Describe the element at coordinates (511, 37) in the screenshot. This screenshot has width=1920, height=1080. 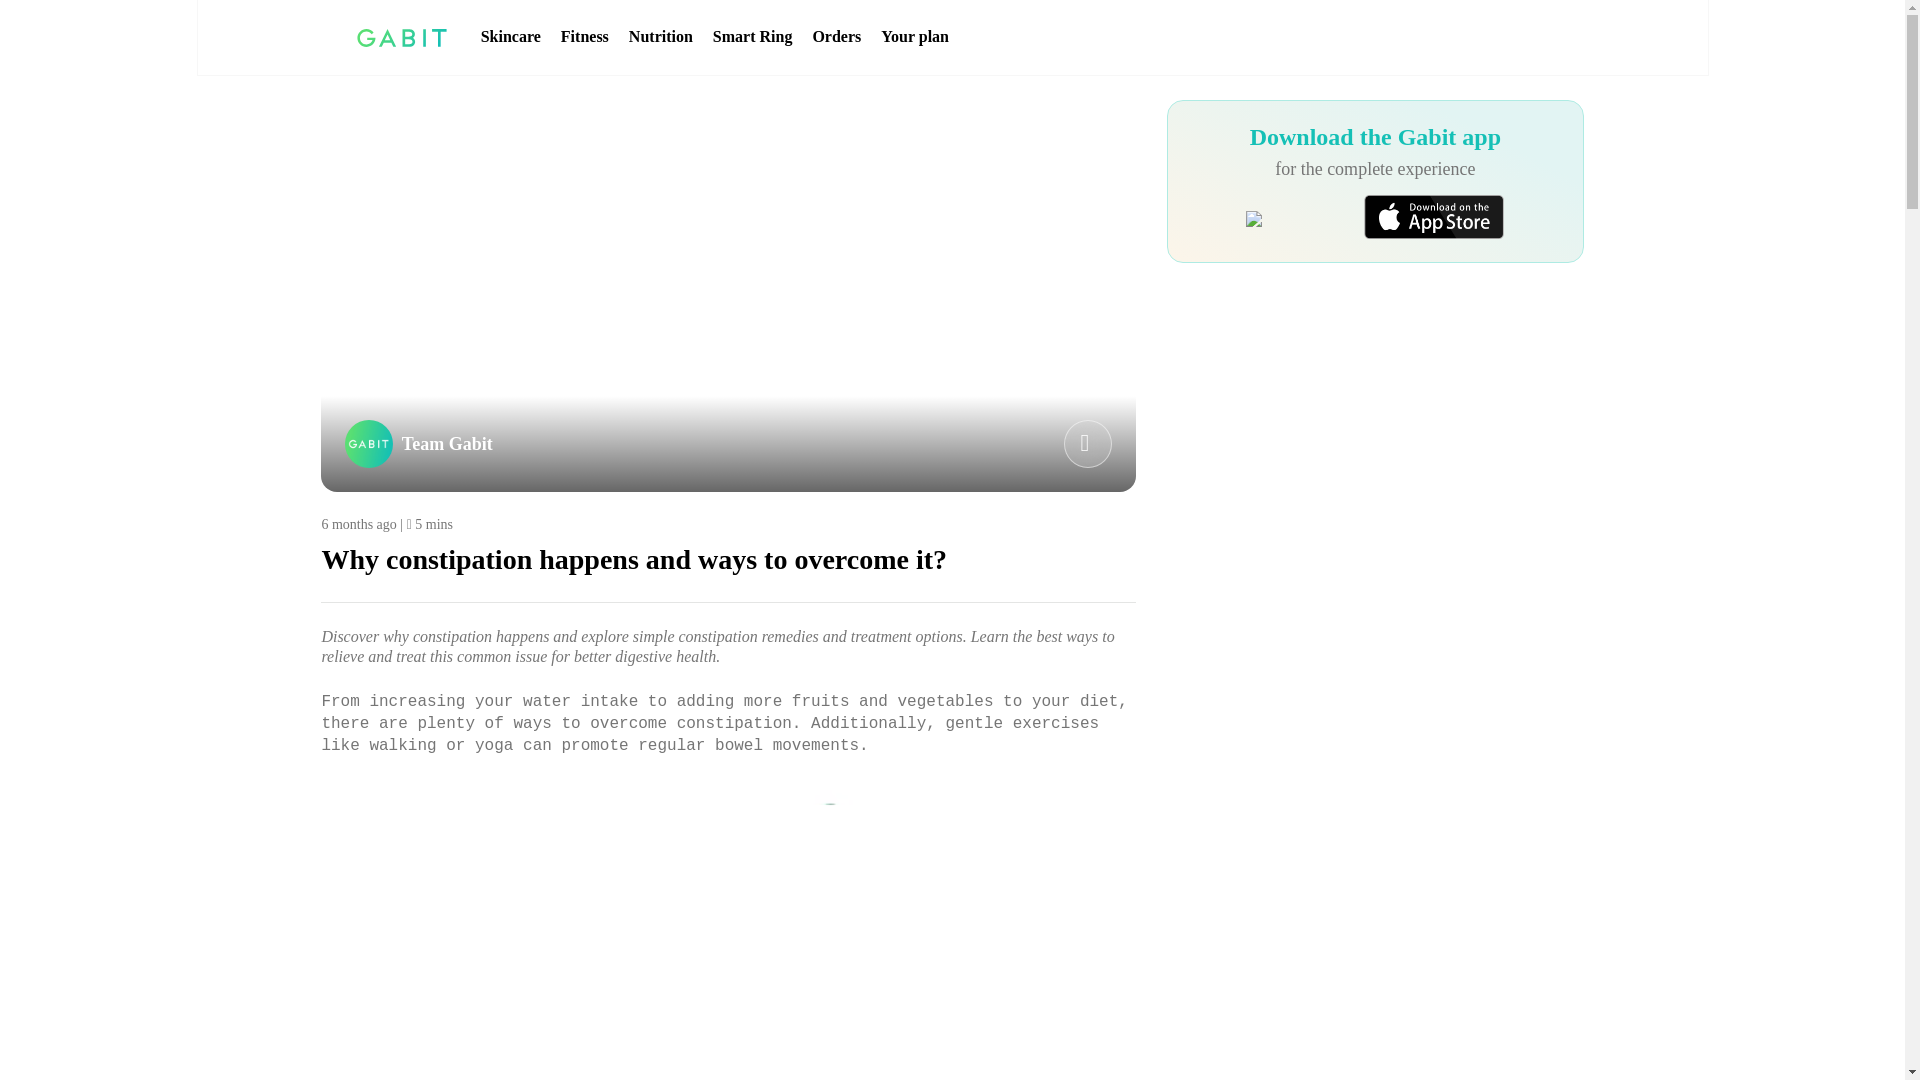
I see `Skincare` at that location.